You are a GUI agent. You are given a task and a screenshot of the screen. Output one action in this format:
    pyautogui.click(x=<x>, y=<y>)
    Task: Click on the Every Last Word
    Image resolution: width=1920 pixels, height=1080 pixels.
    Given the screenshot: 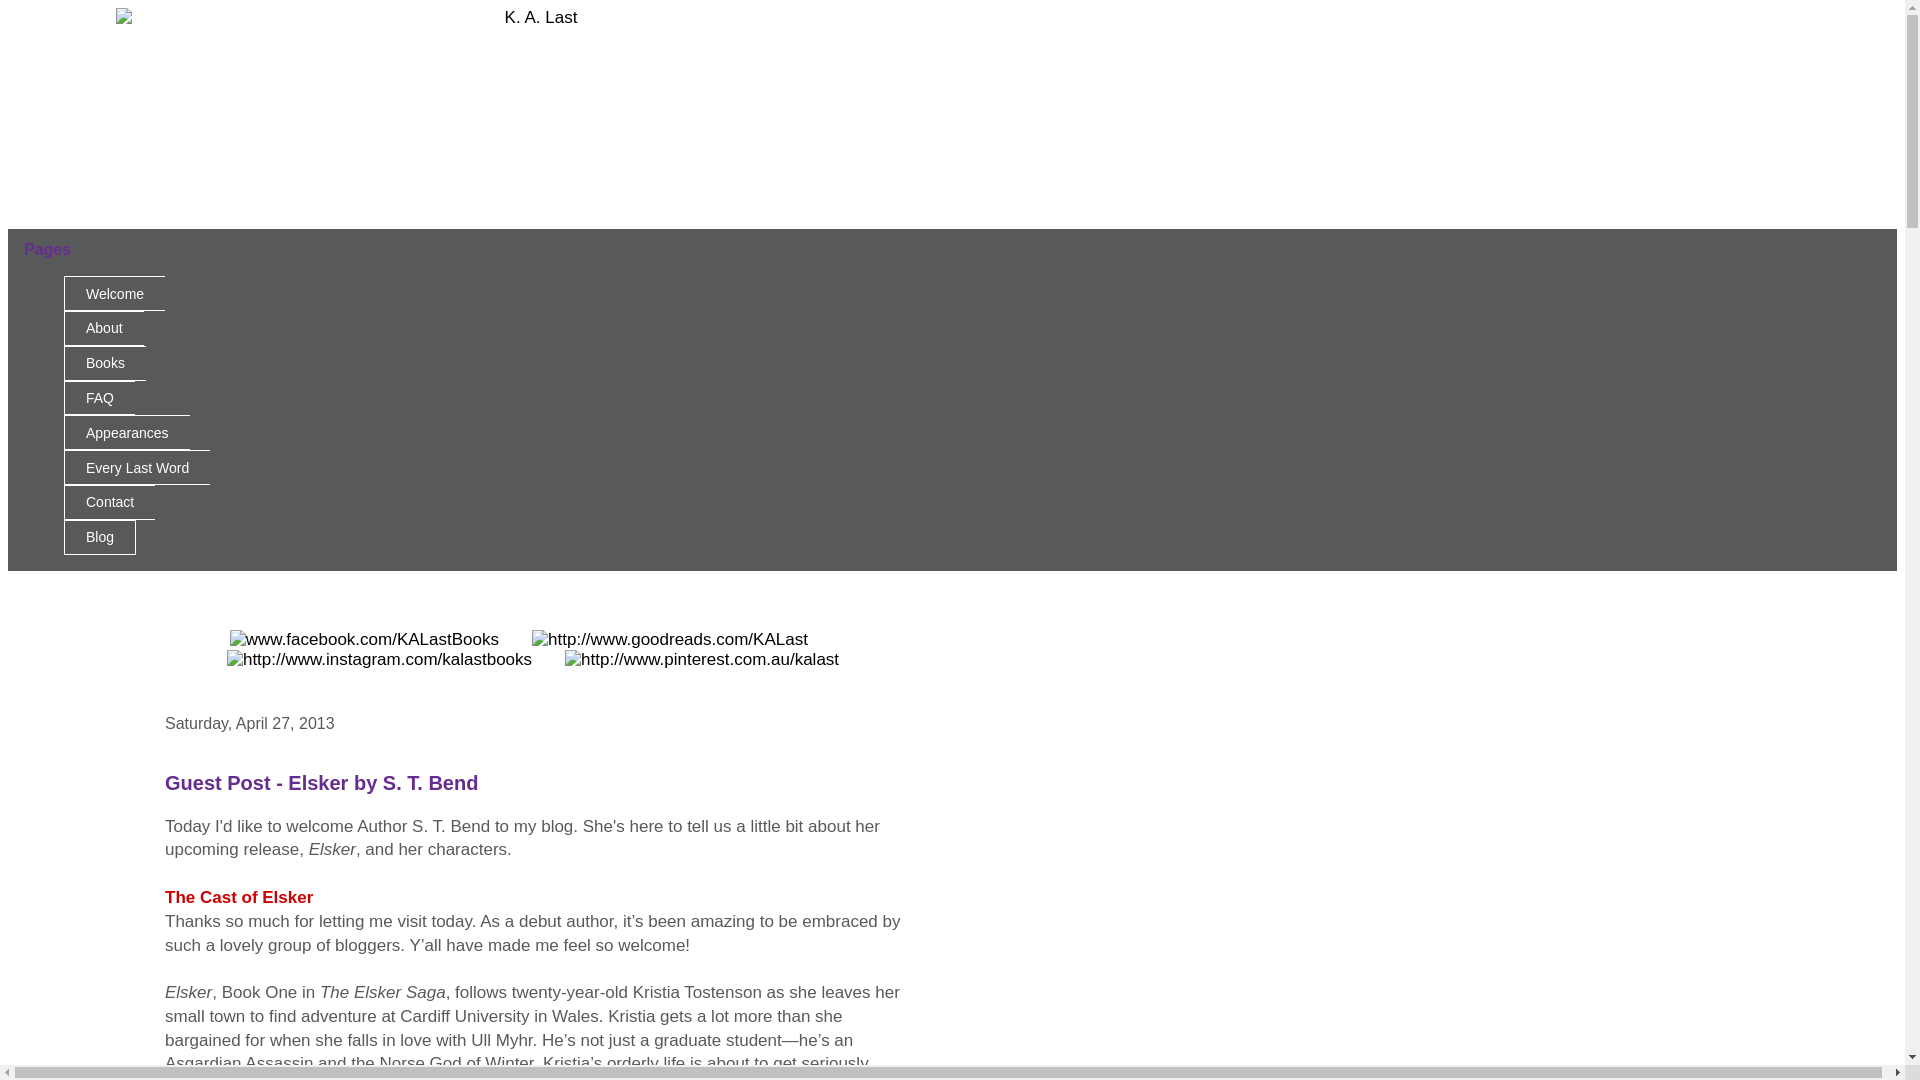 What is the action you would take?
    pyautogui.click(x=137, y=468)
    